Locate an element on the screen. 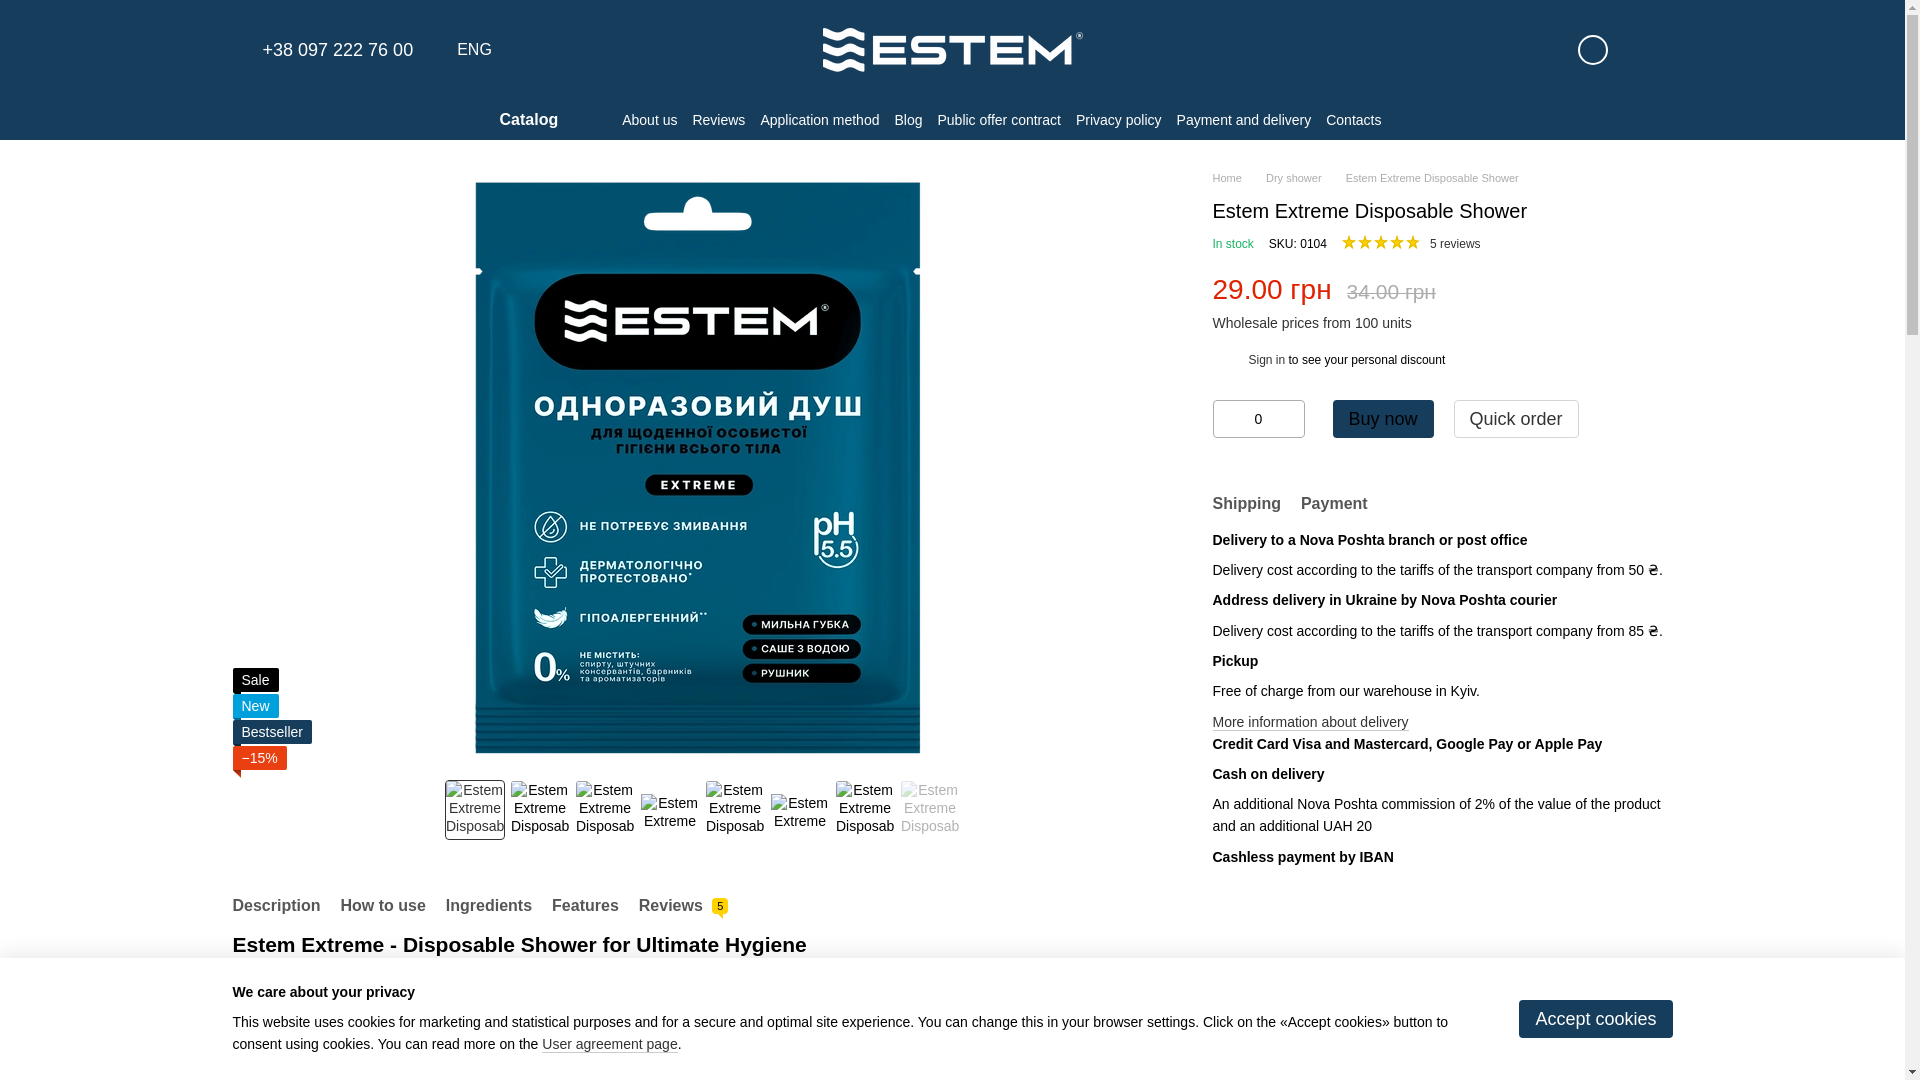  Blog is located at coordinates (908, 120).